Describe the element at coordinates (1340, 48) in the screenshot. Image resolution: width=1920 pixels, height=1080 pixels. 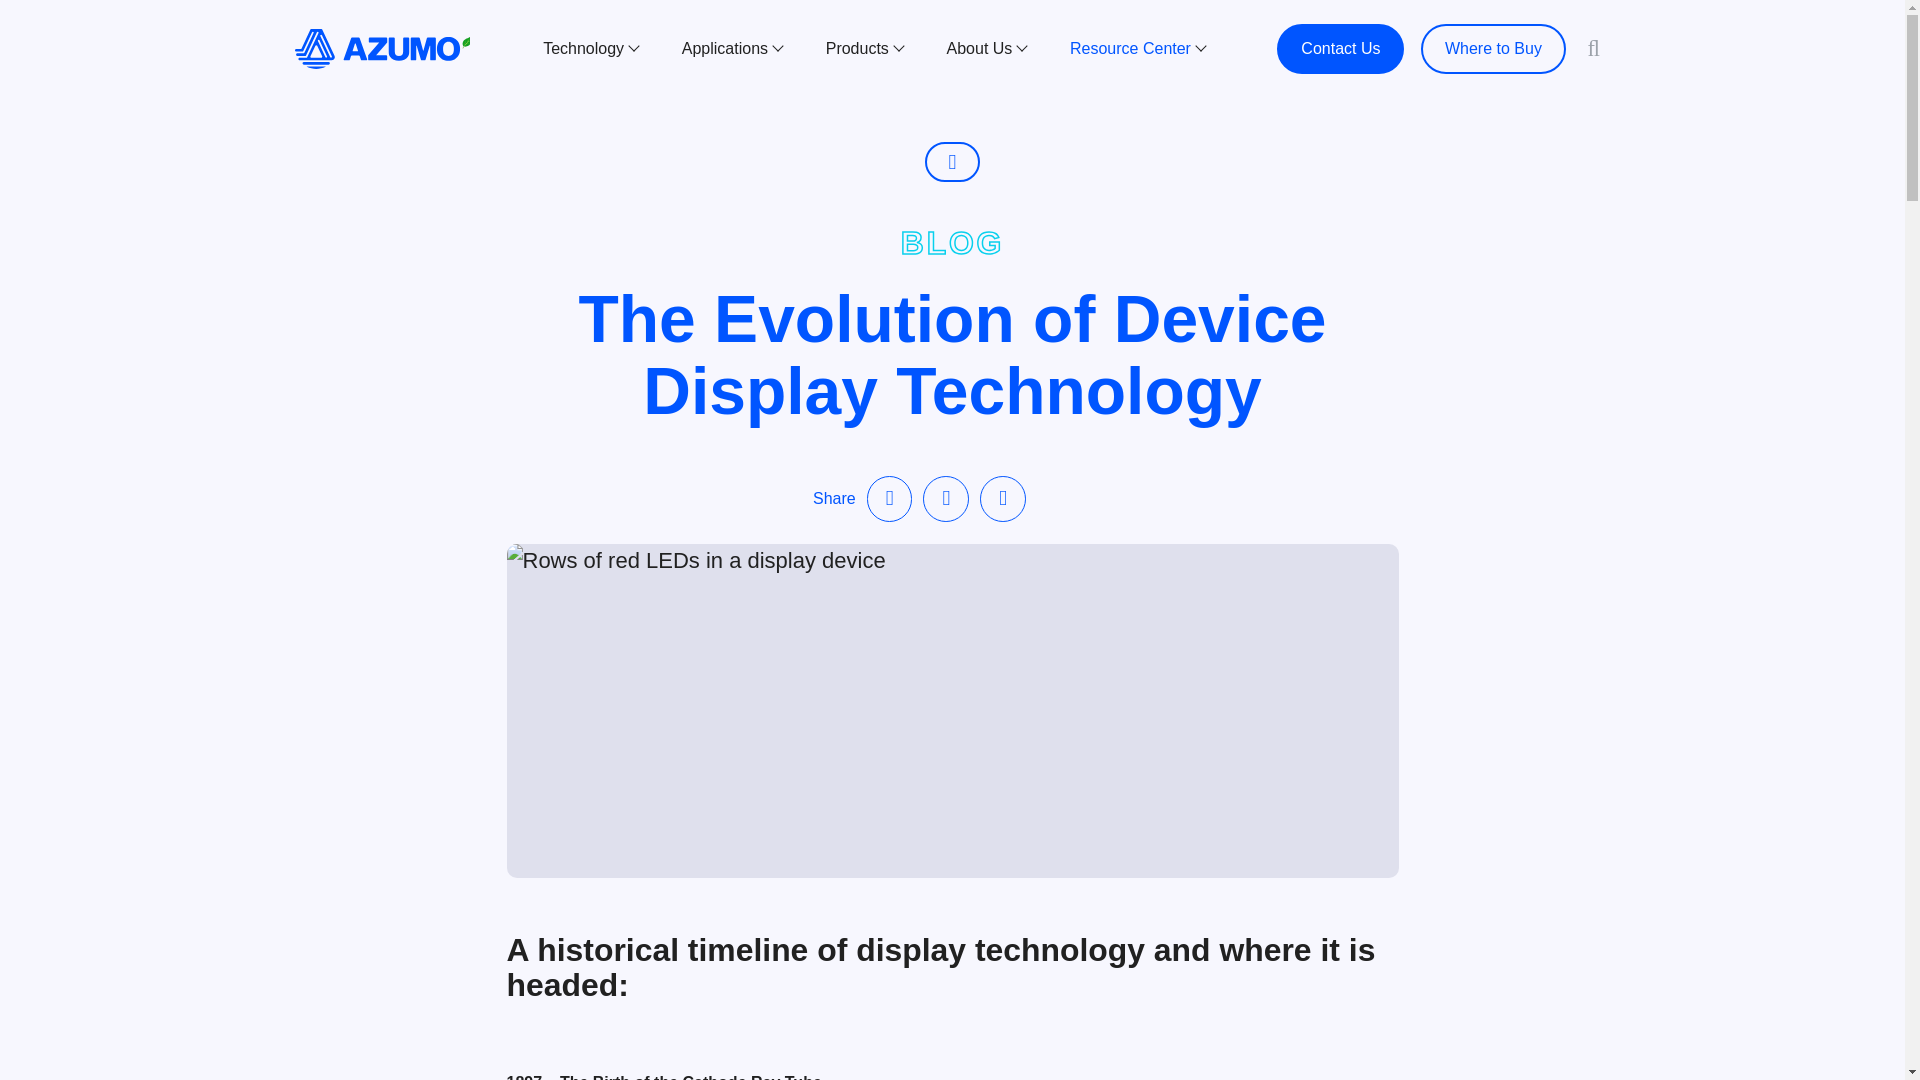
I see `Contact Us` at that location.